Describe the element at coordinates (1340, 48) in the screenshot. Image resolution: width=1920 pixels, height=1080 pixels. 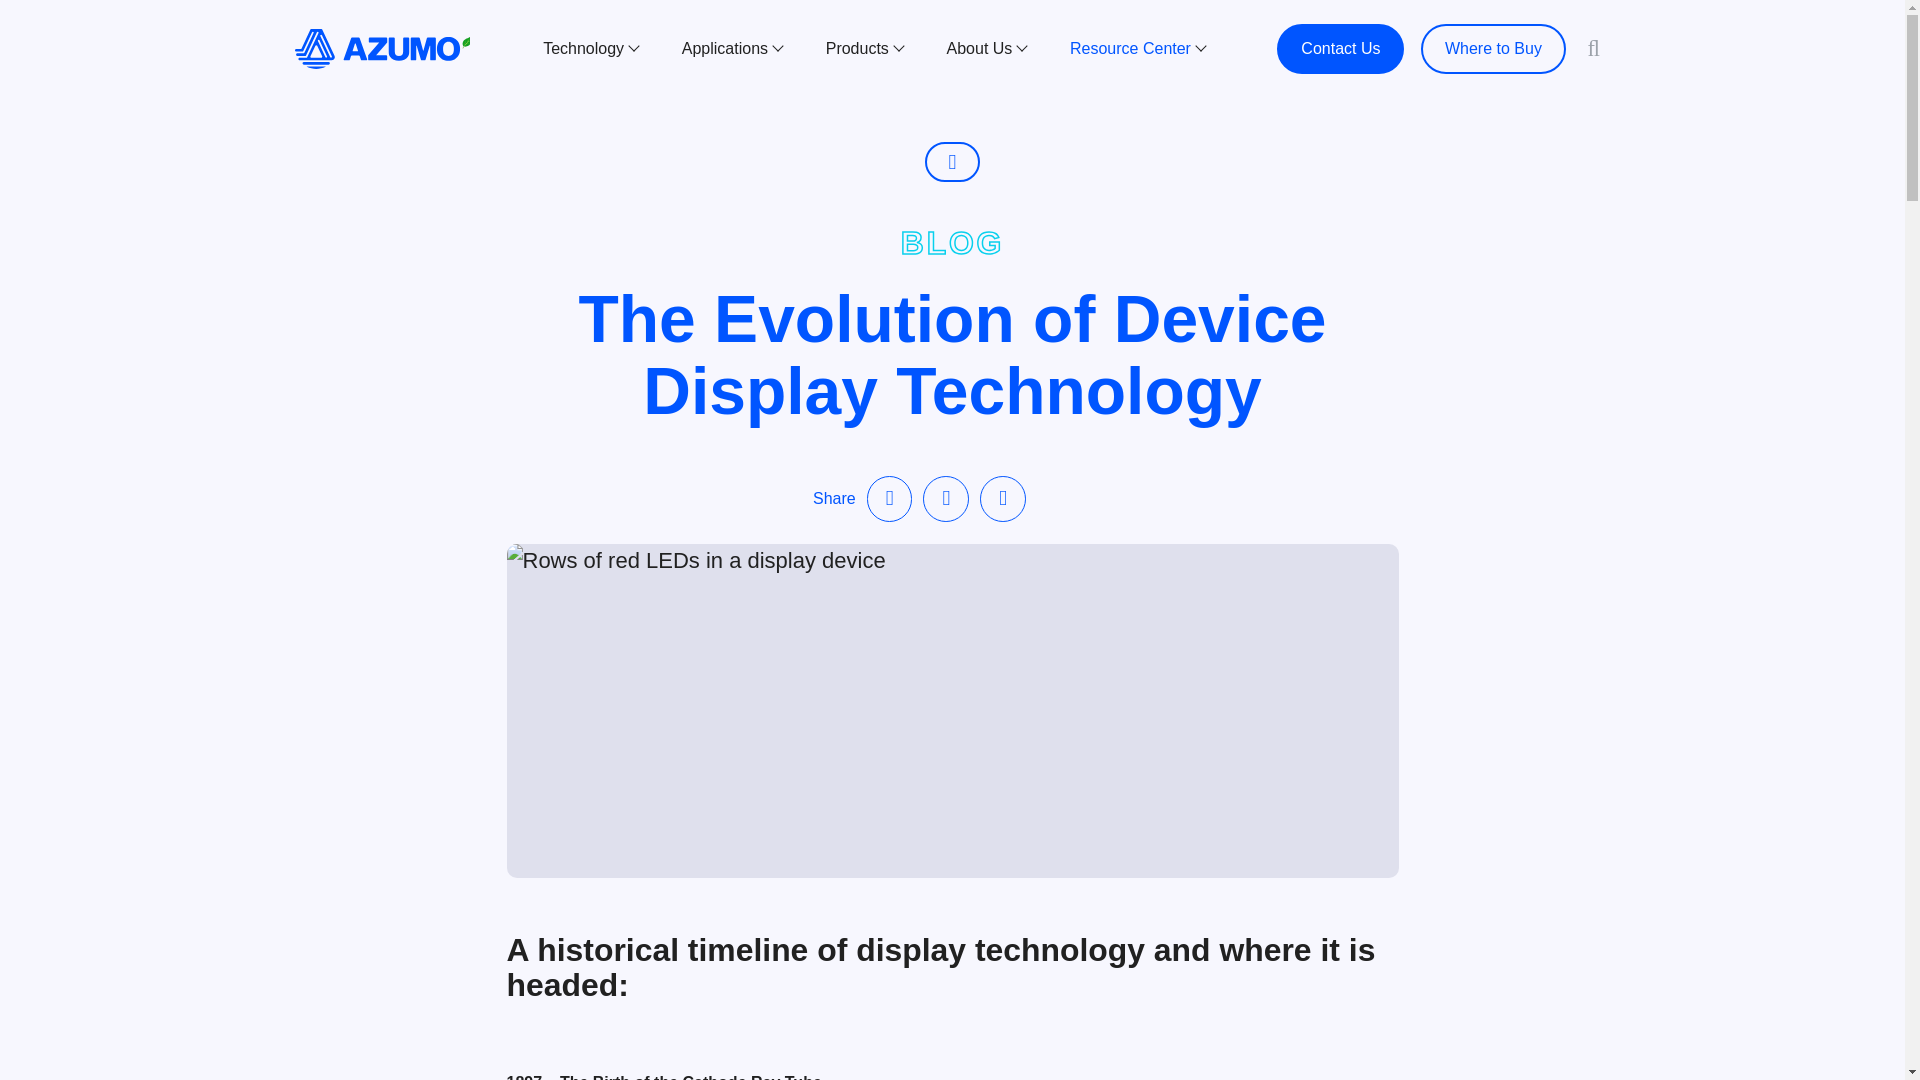
I see `Contact Us` at that location.